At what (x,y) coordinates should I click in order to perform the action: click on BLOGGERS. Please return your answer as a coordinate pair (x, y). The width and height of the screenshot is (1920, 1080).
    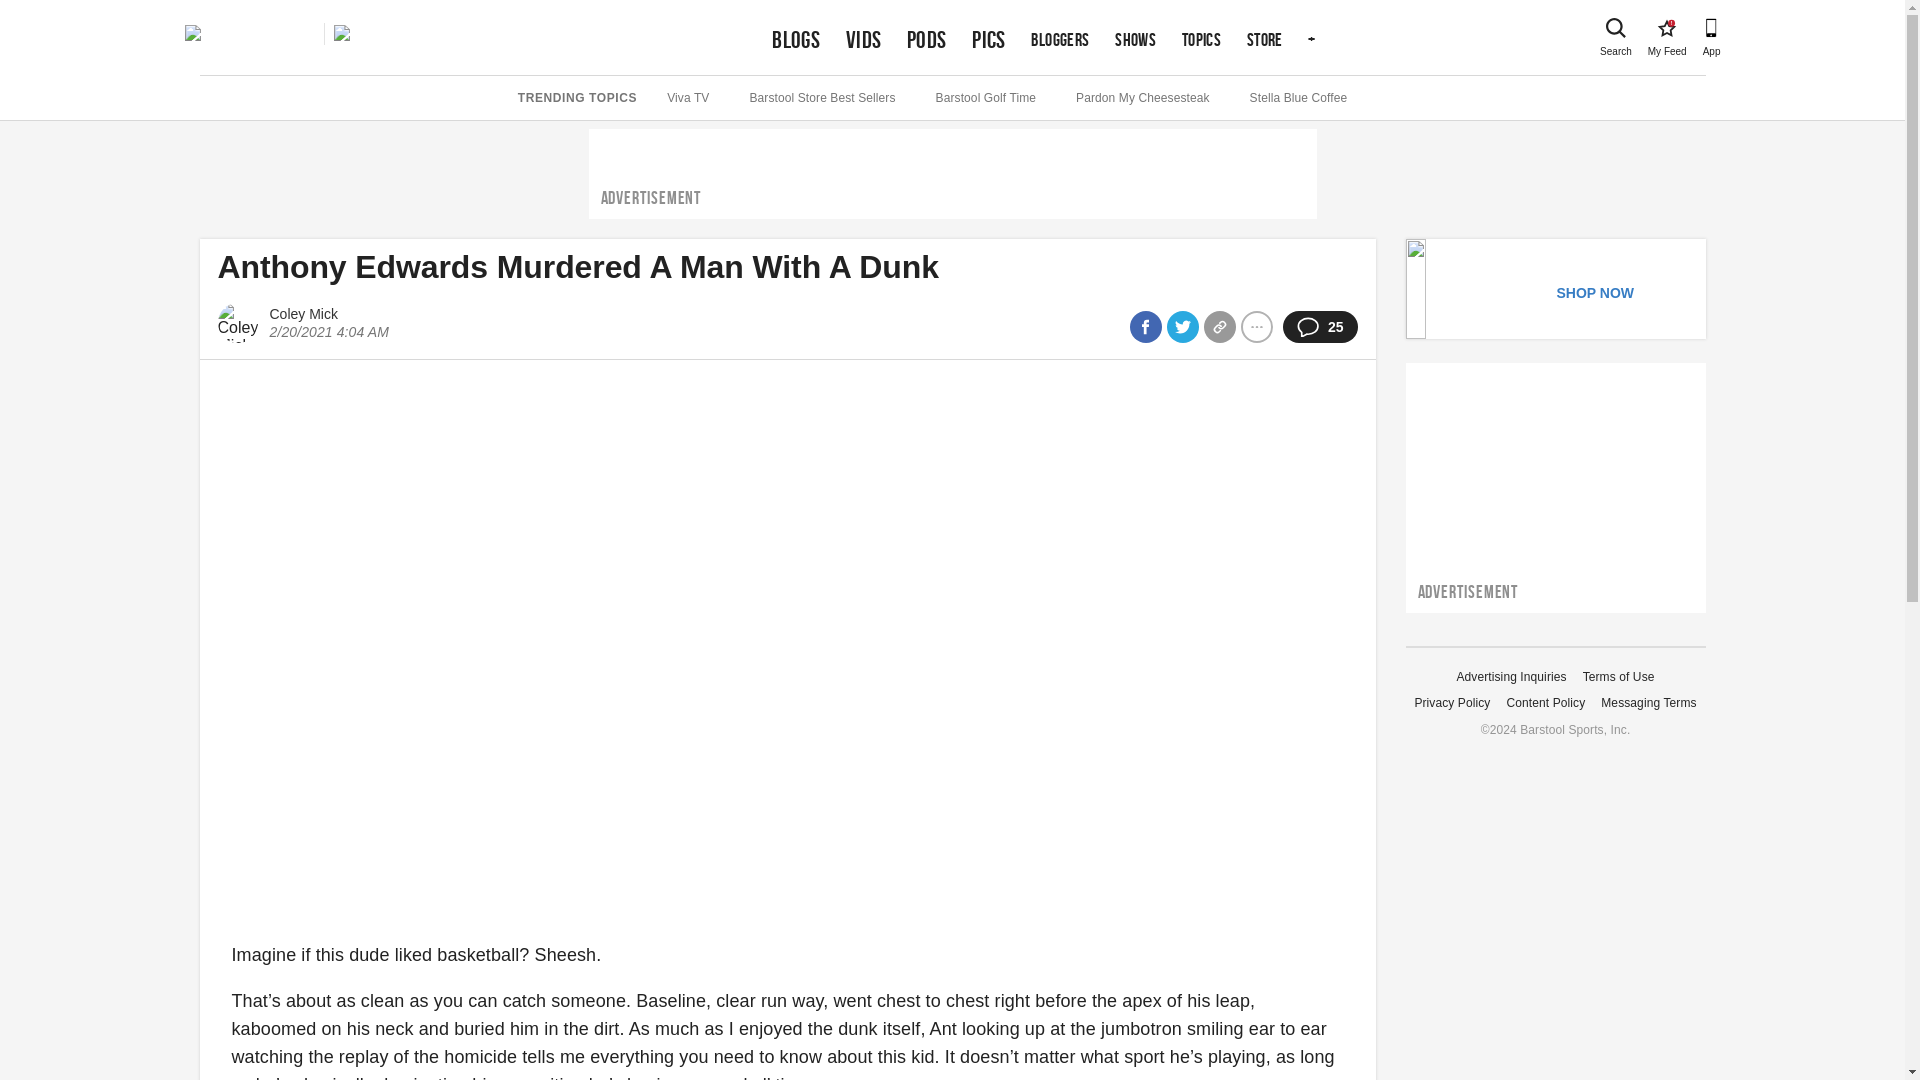
    Looking at the image, I should click on (1060, 40).